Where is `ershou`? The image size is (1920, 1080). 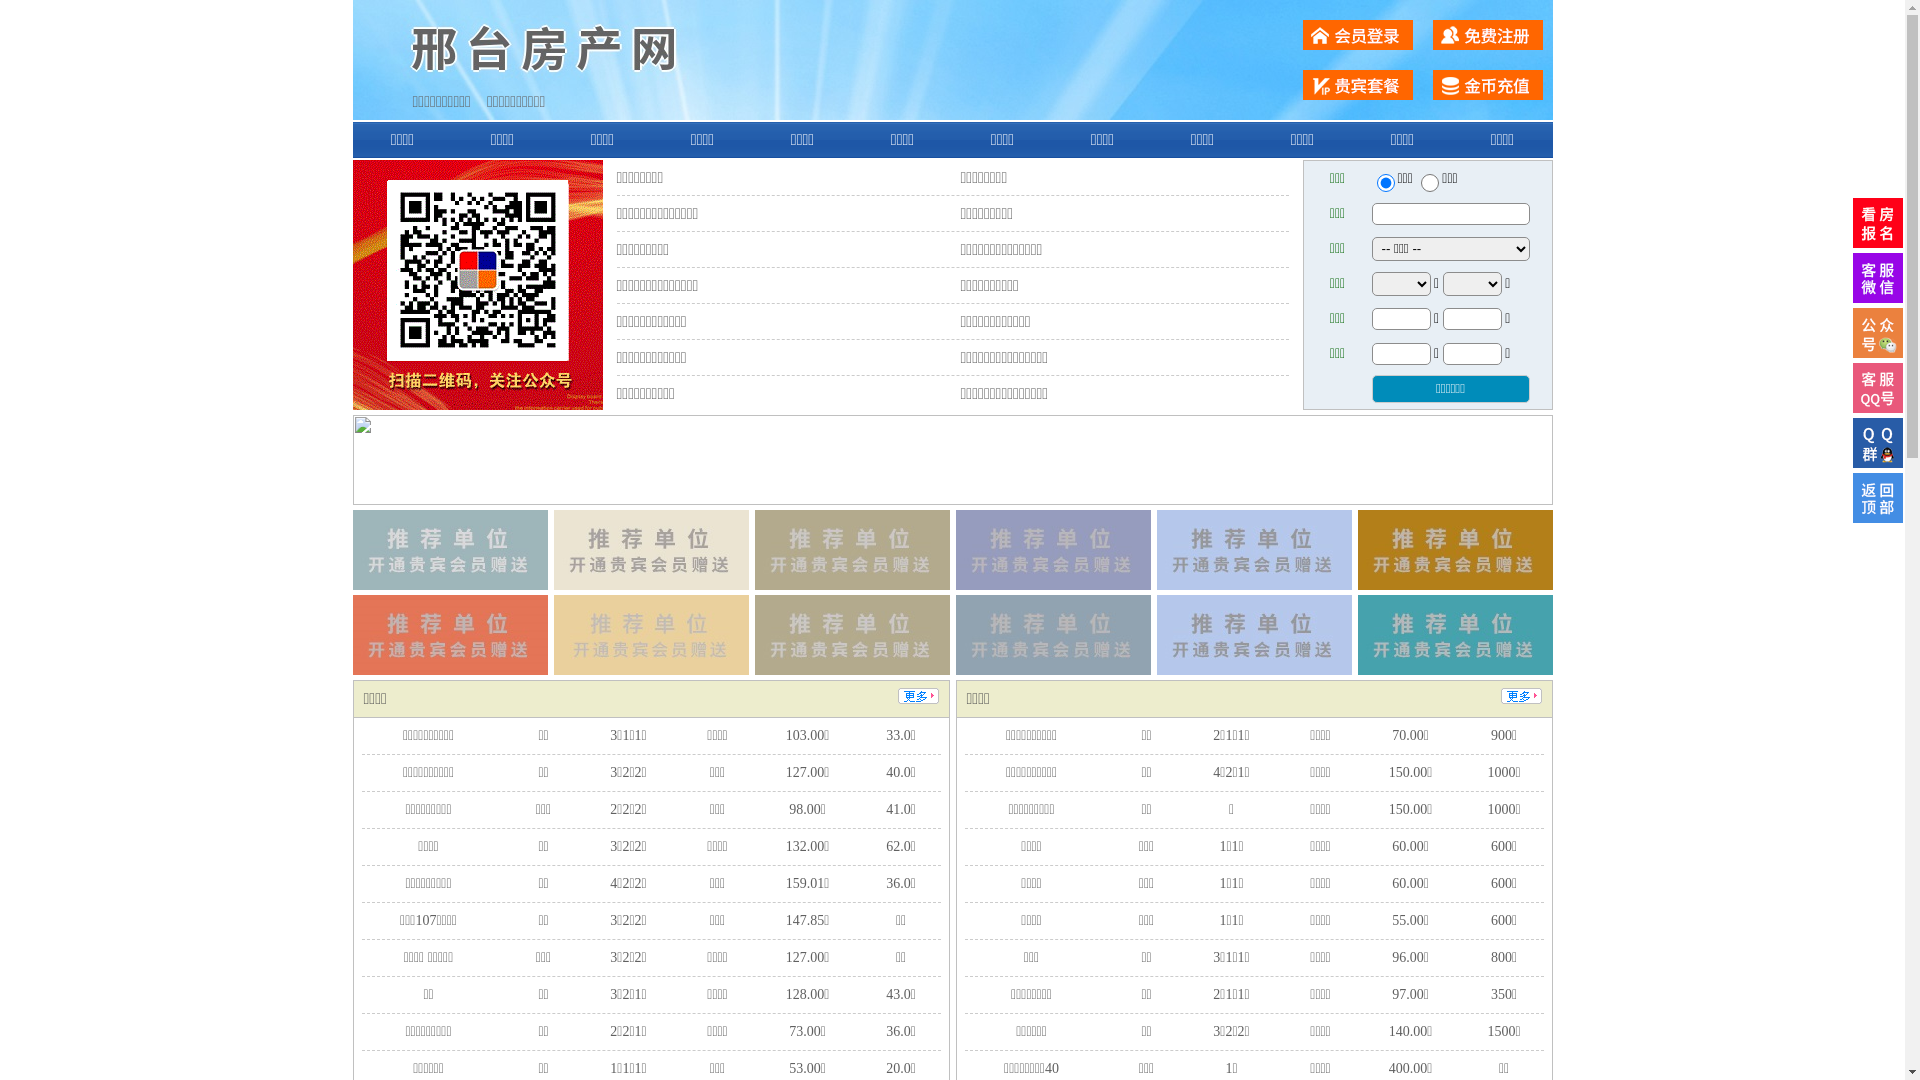 ershou is located at coordinates (1385, 183).